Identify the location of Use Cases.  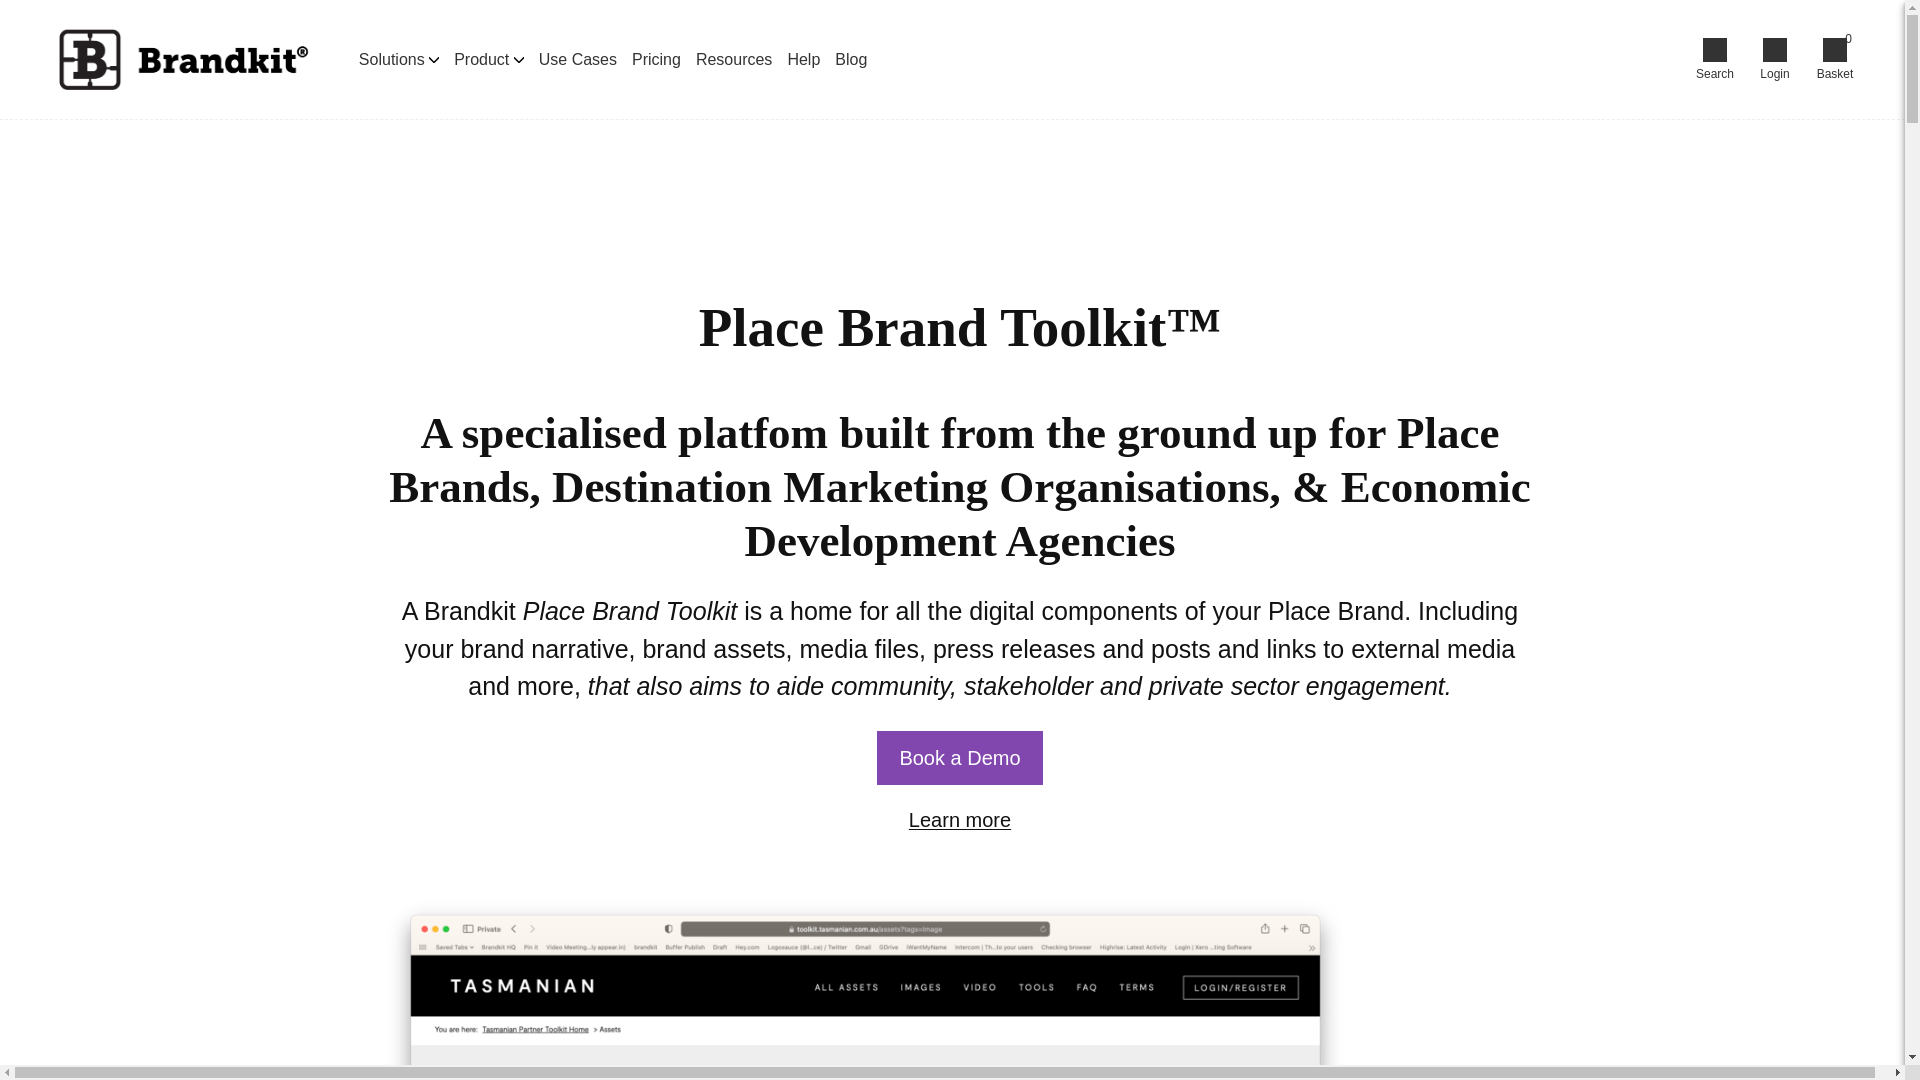
(578, 60).